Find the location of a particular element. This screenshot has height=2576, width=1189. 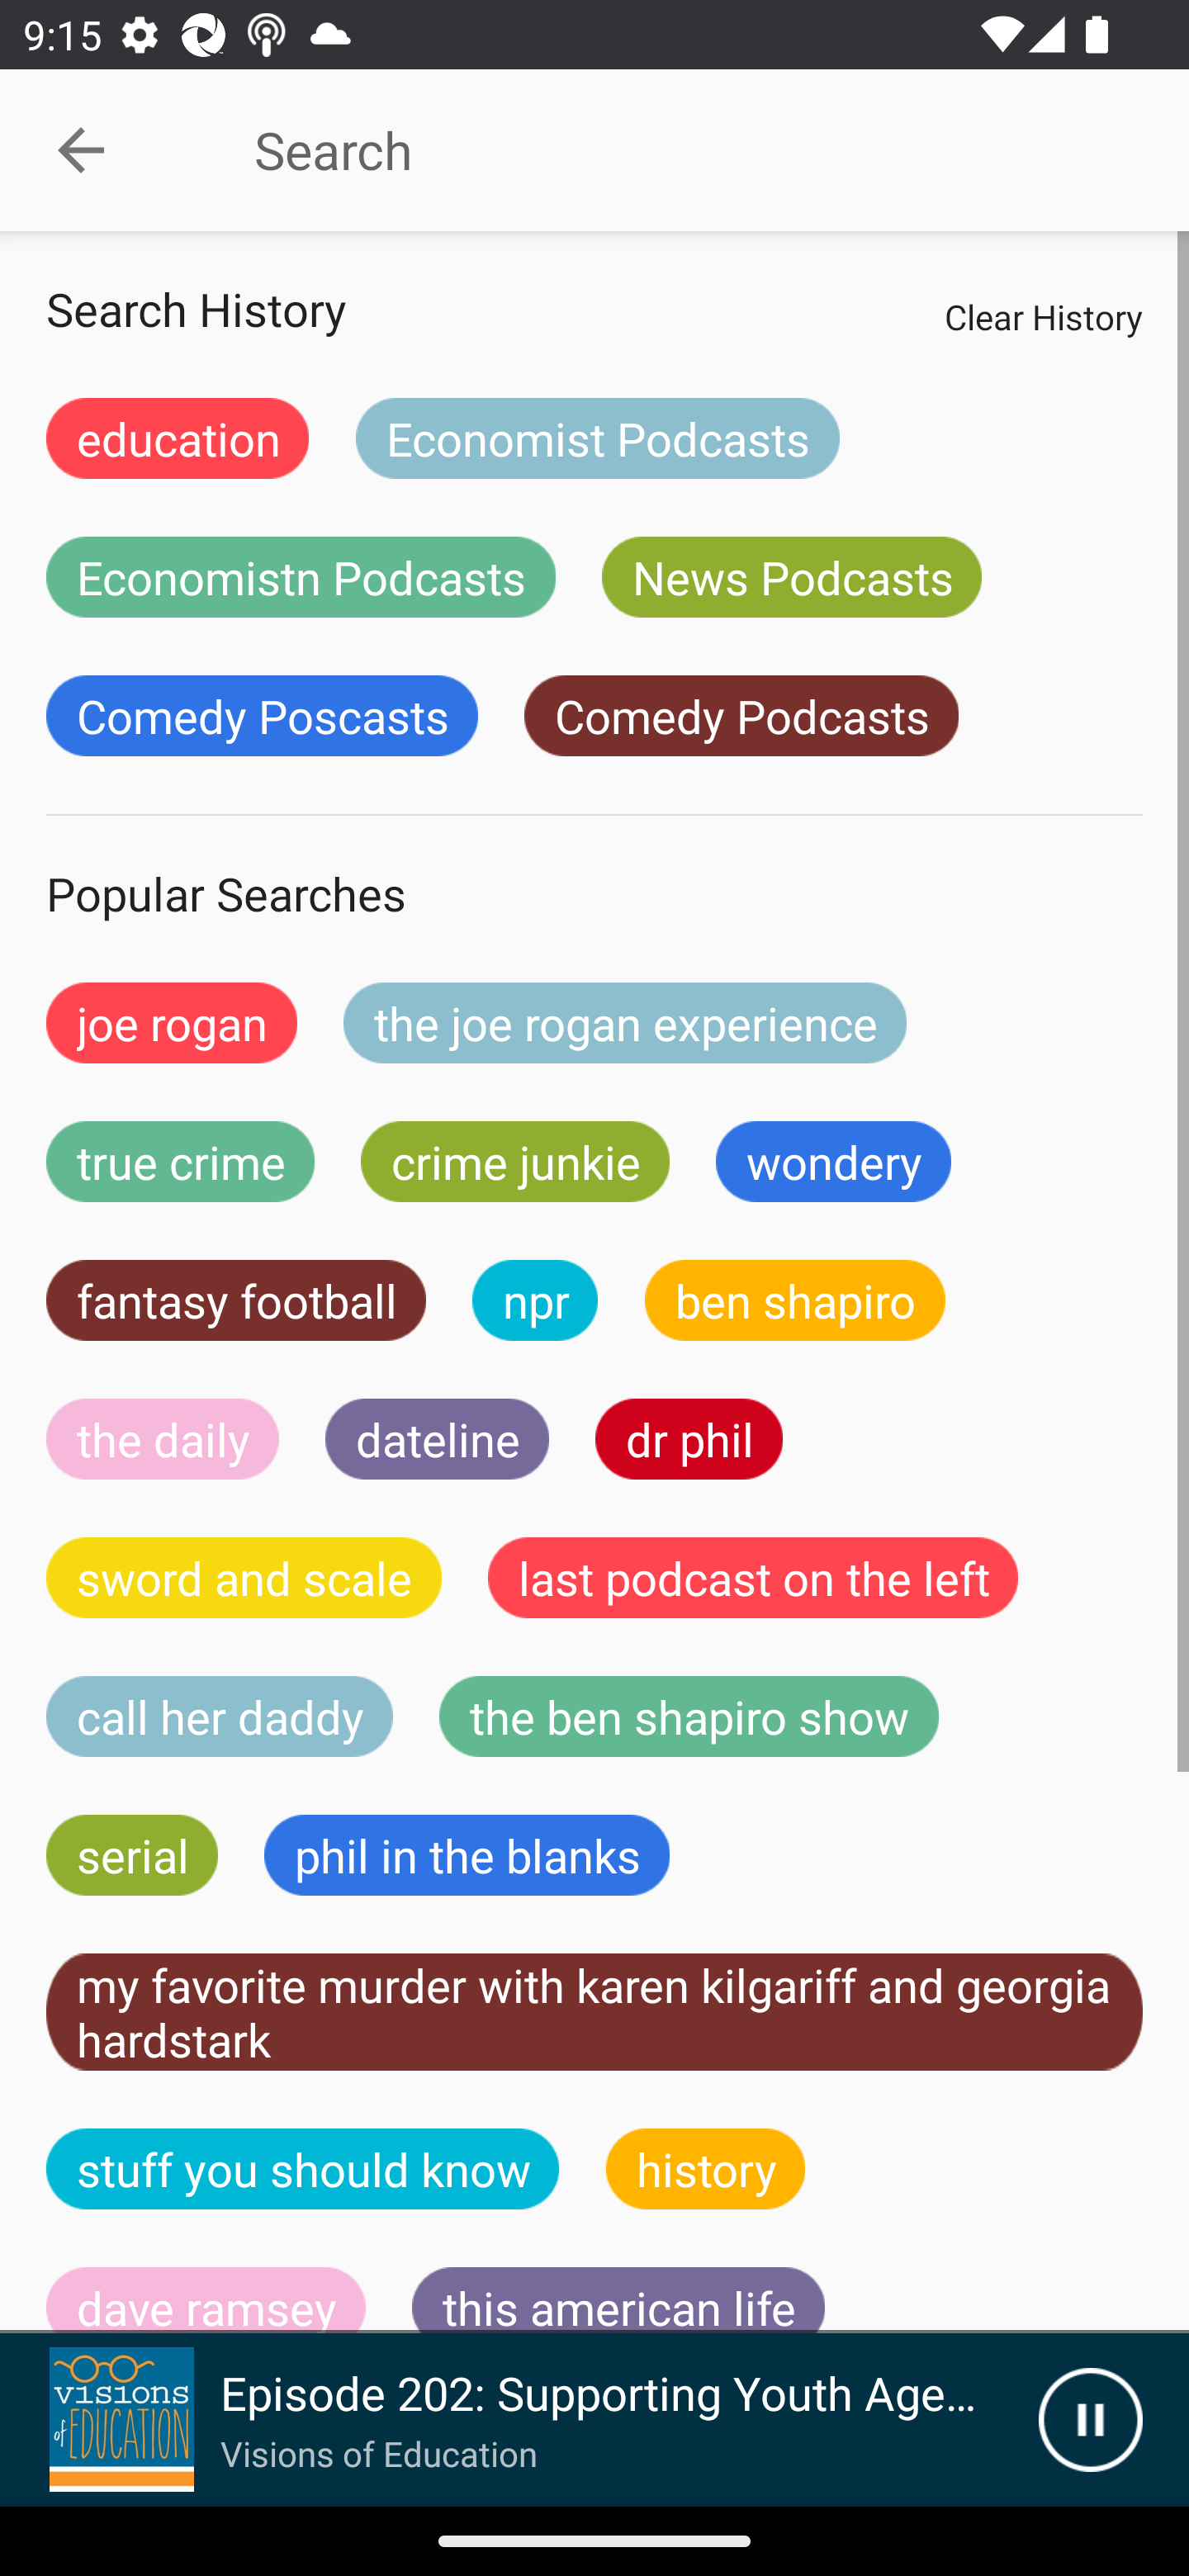

the joe rogan experience is located at coordinates (625, 1022).